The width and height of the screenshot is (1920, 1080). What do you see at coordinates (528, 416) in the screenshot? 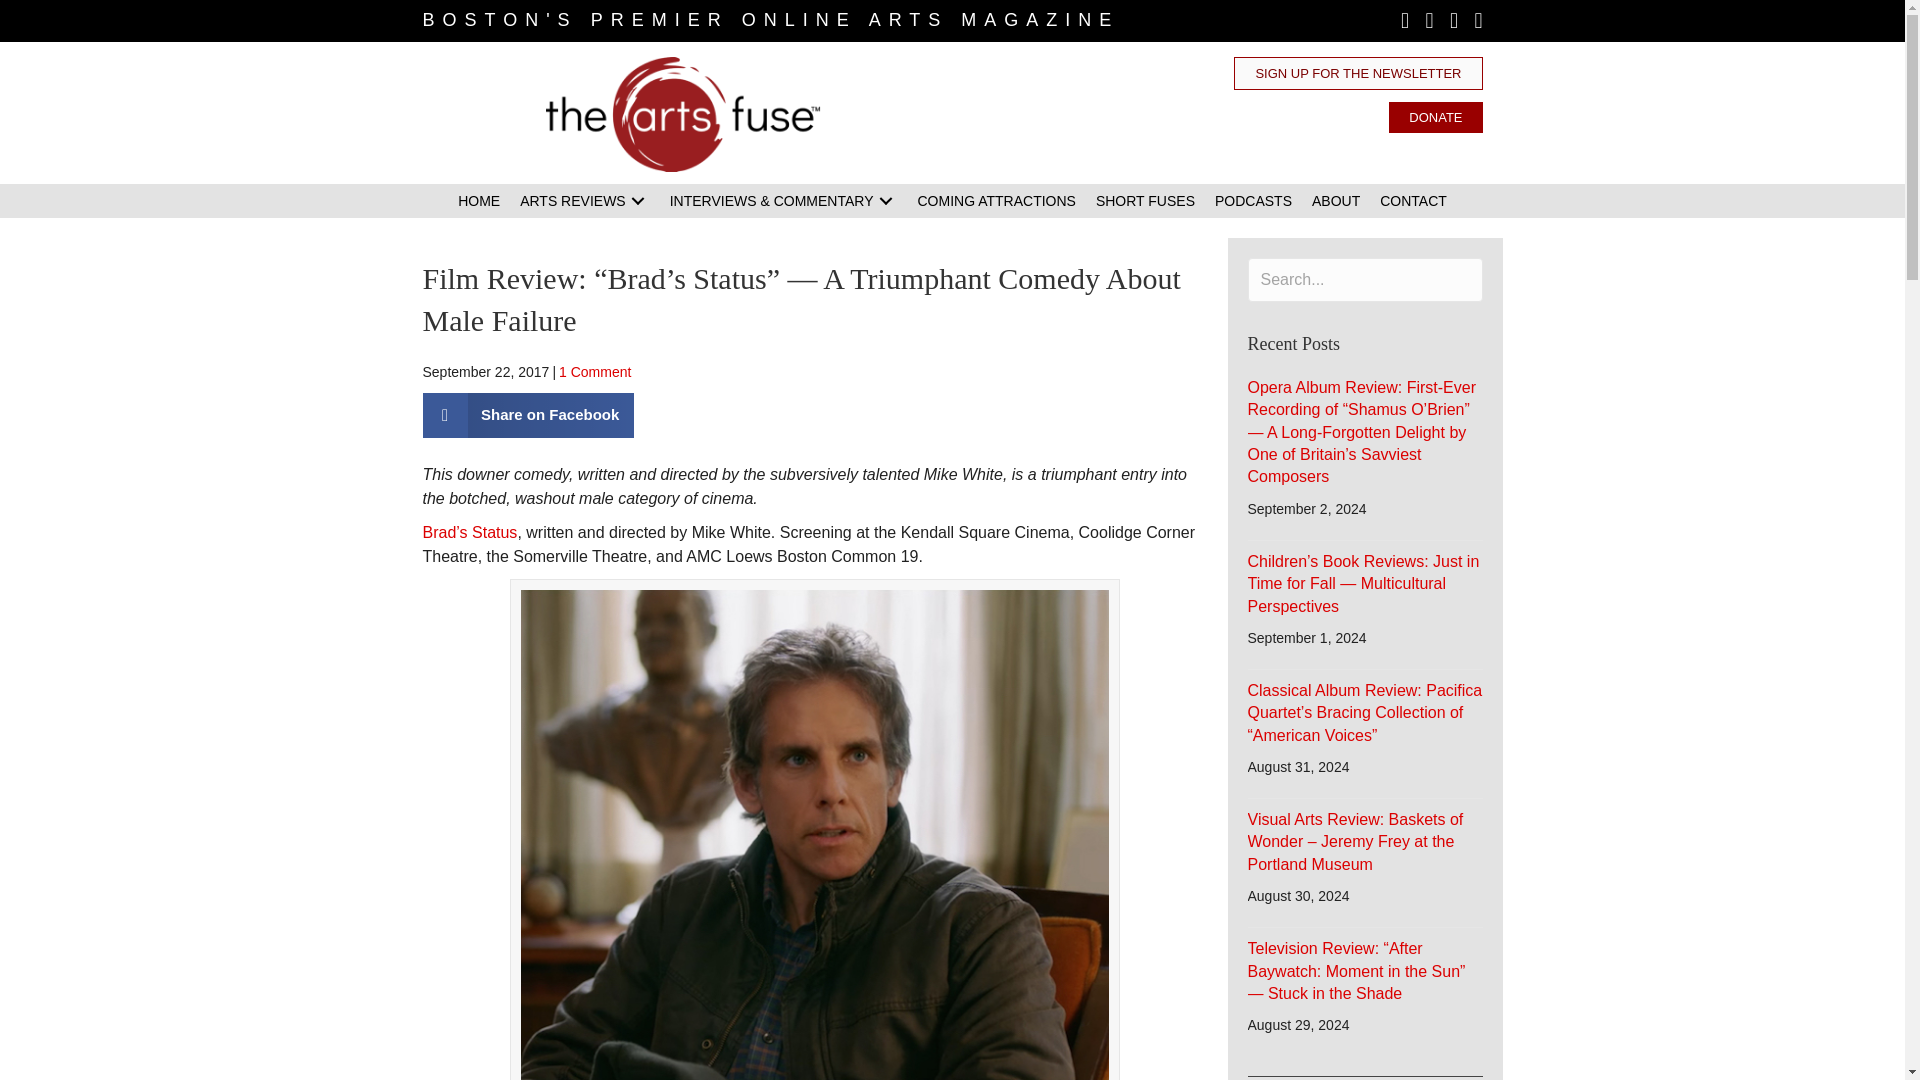
I see `Share on Facebook` at bounding box center [528, 416].